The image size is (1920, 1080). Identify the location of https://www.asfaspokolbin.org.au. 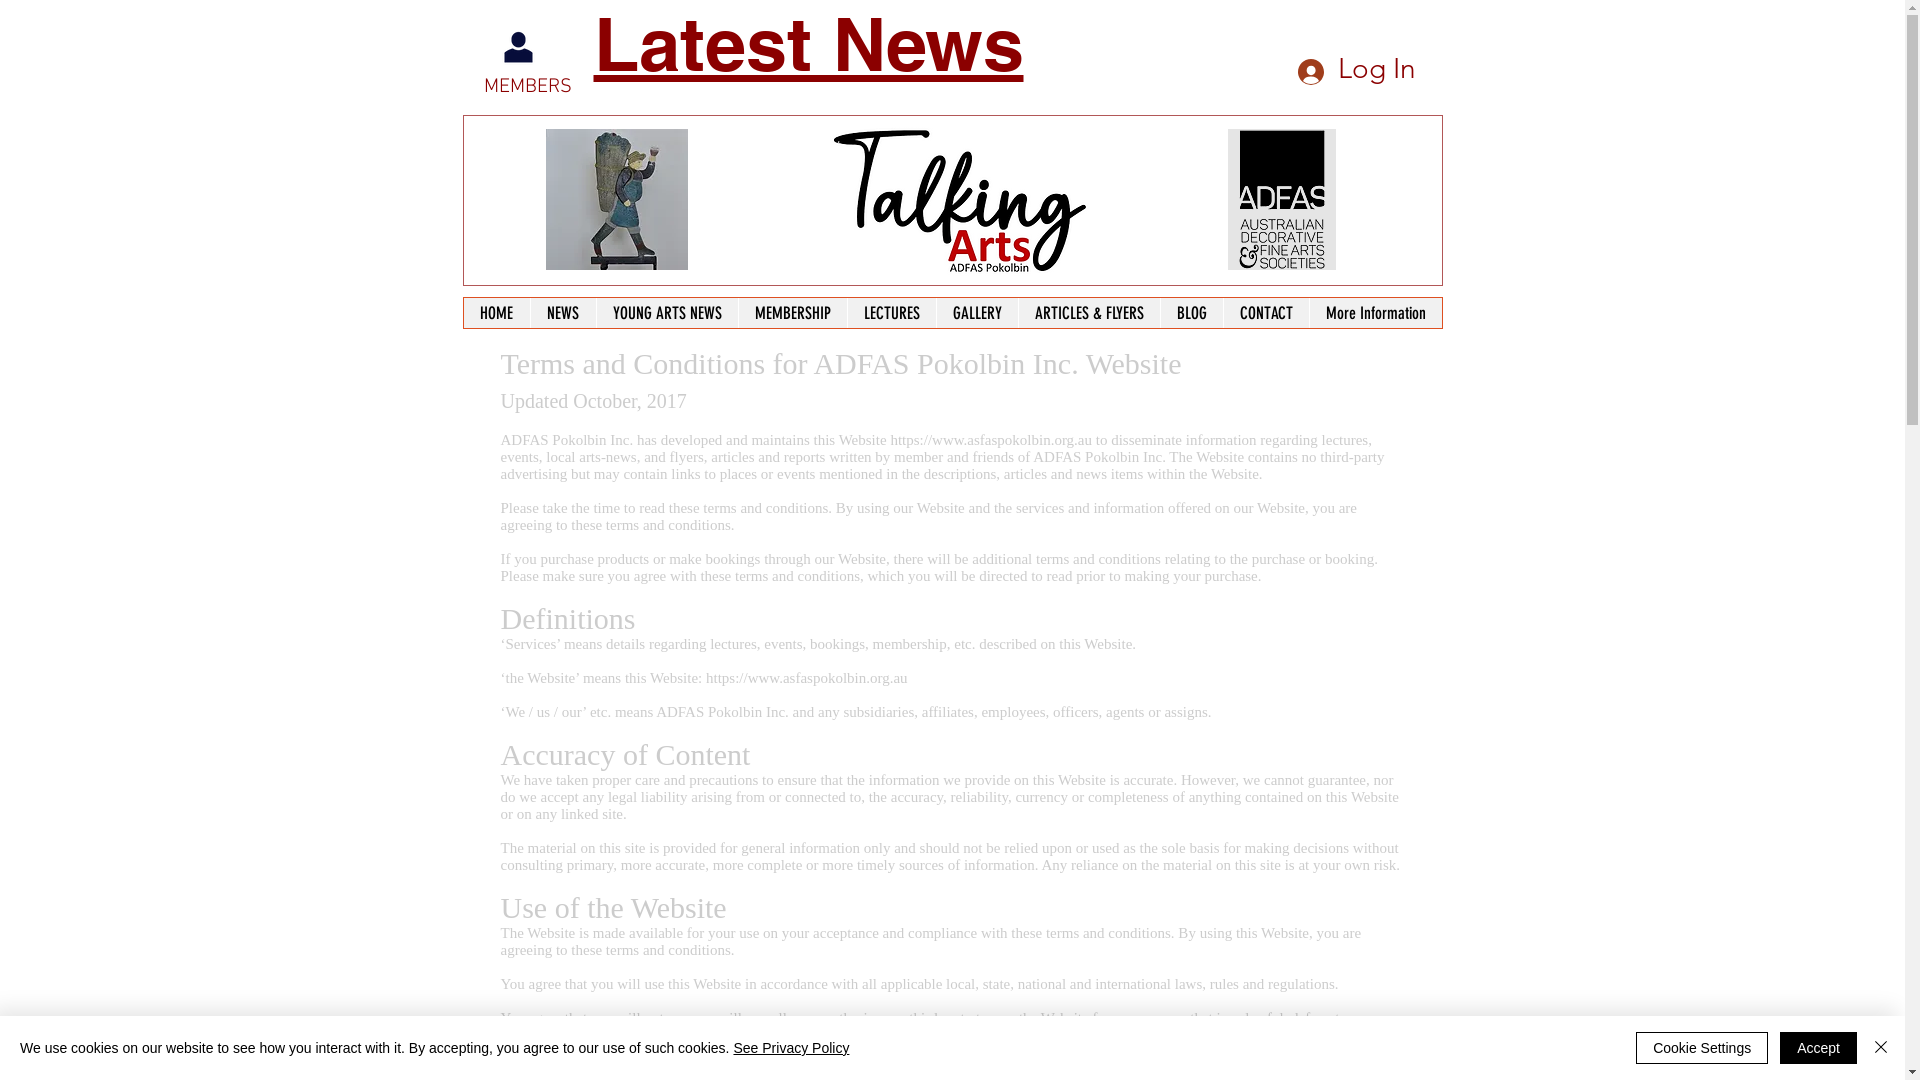
(991, 440).